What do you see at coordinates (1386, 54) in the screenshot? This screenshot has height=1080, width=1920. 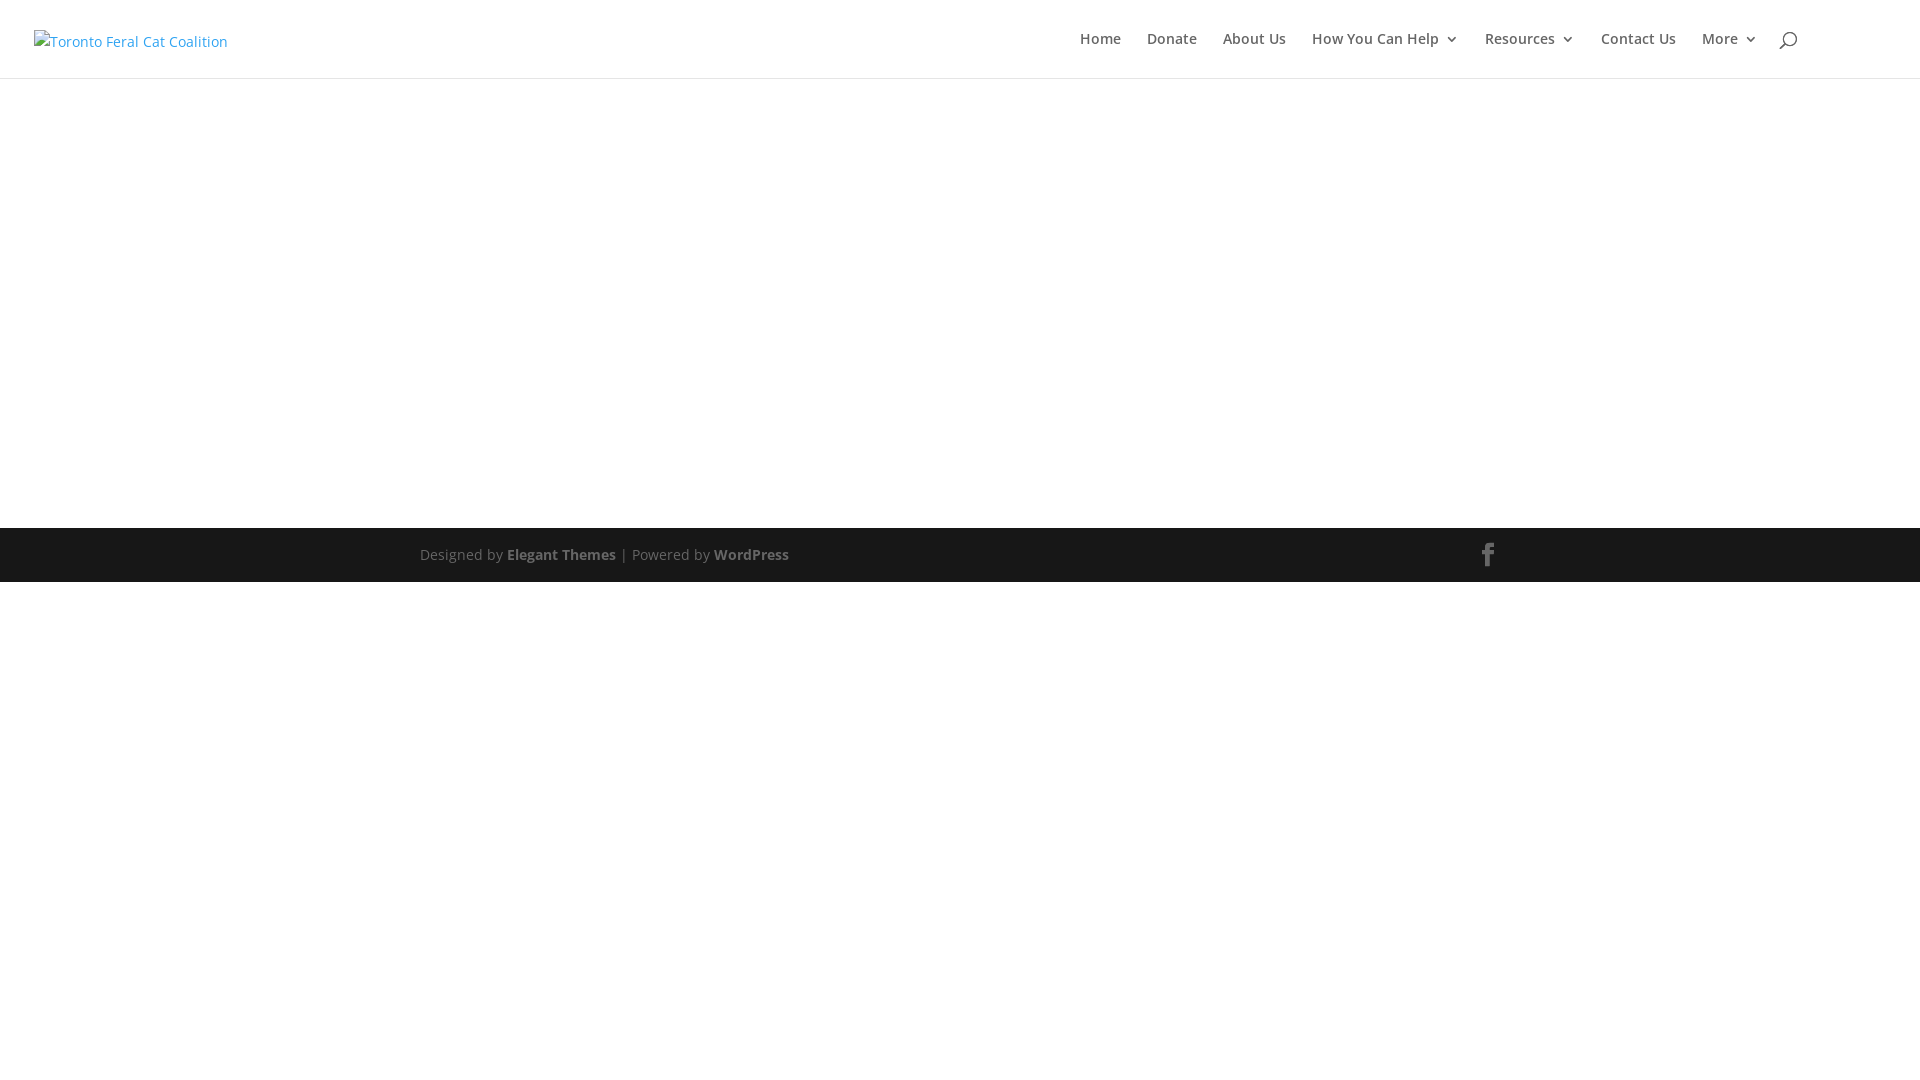 I see `How You Can Help` at bounding box center [1386, 54].